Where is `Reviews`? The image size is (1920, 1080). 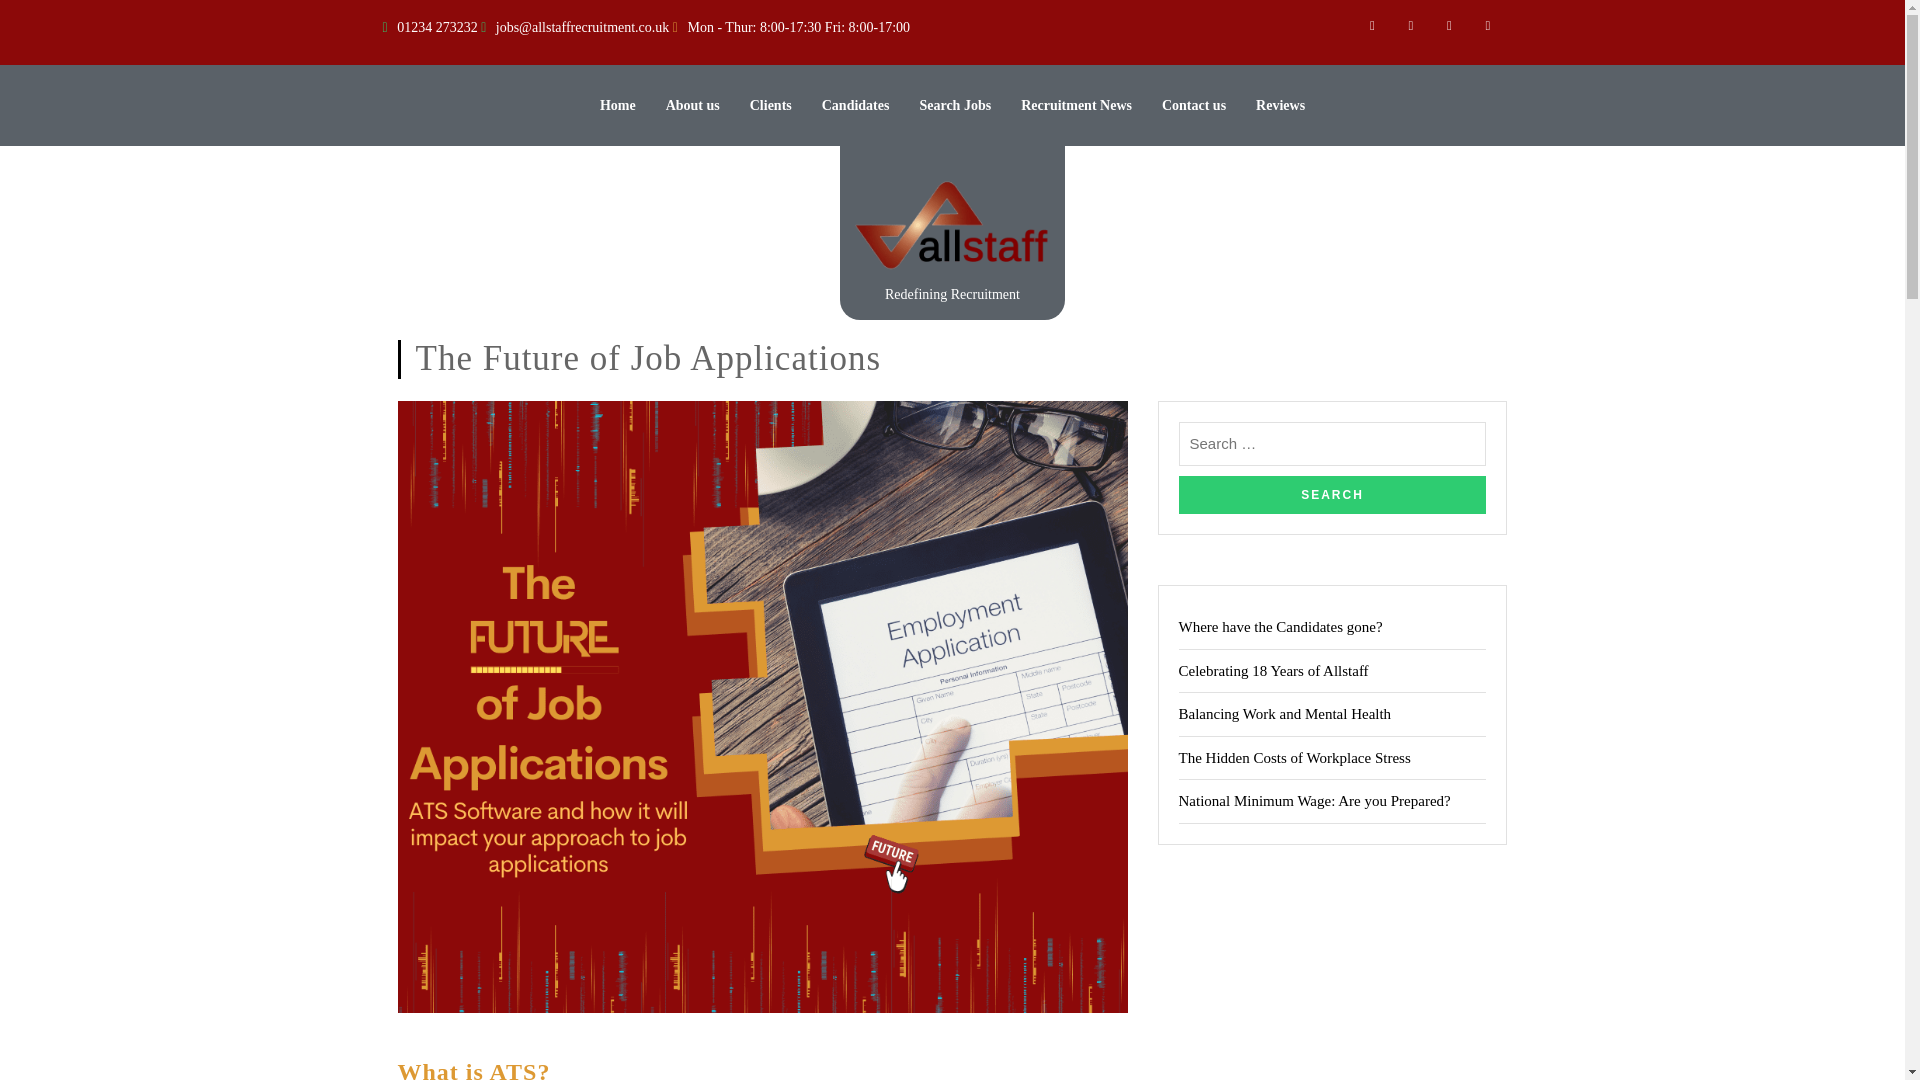
Reviews is located at coordinates (1280, 105).